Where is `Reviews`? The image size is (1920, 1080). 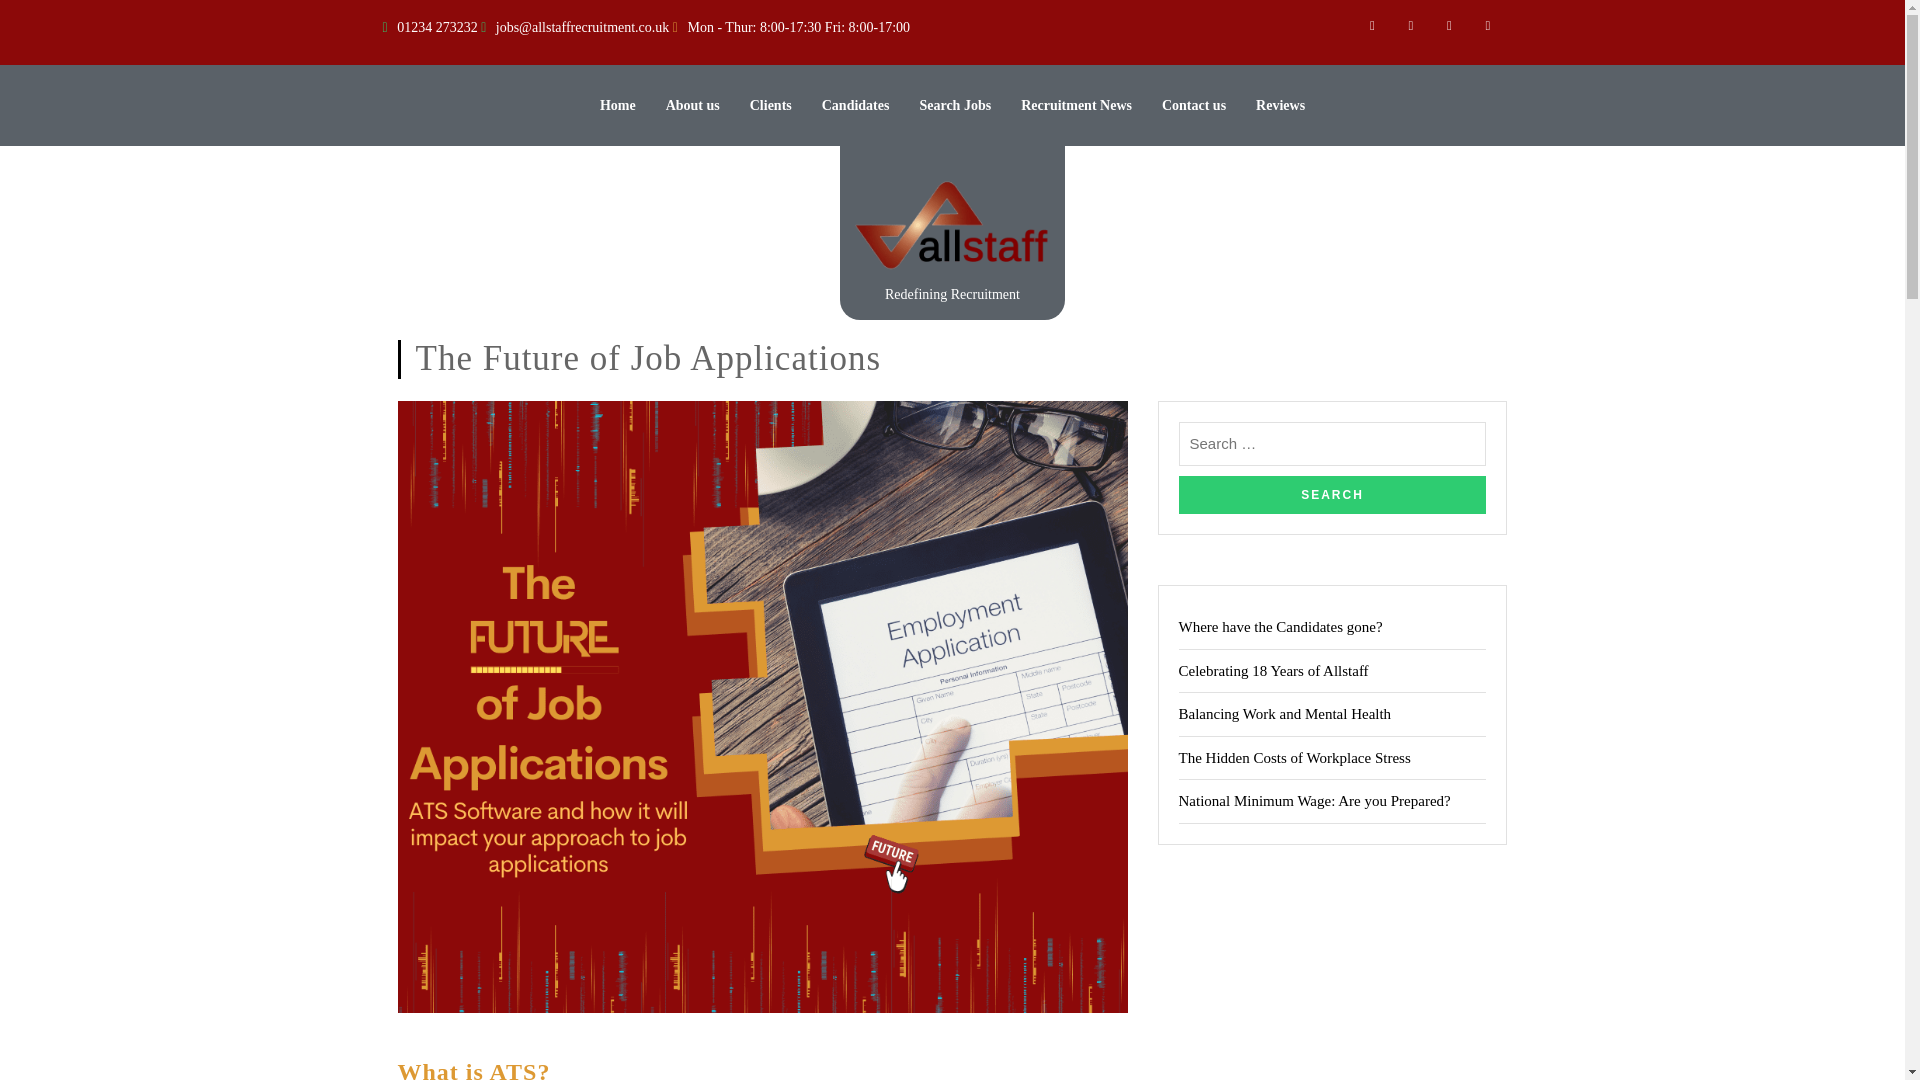
Reviews is located at coordinates (1280, 105).